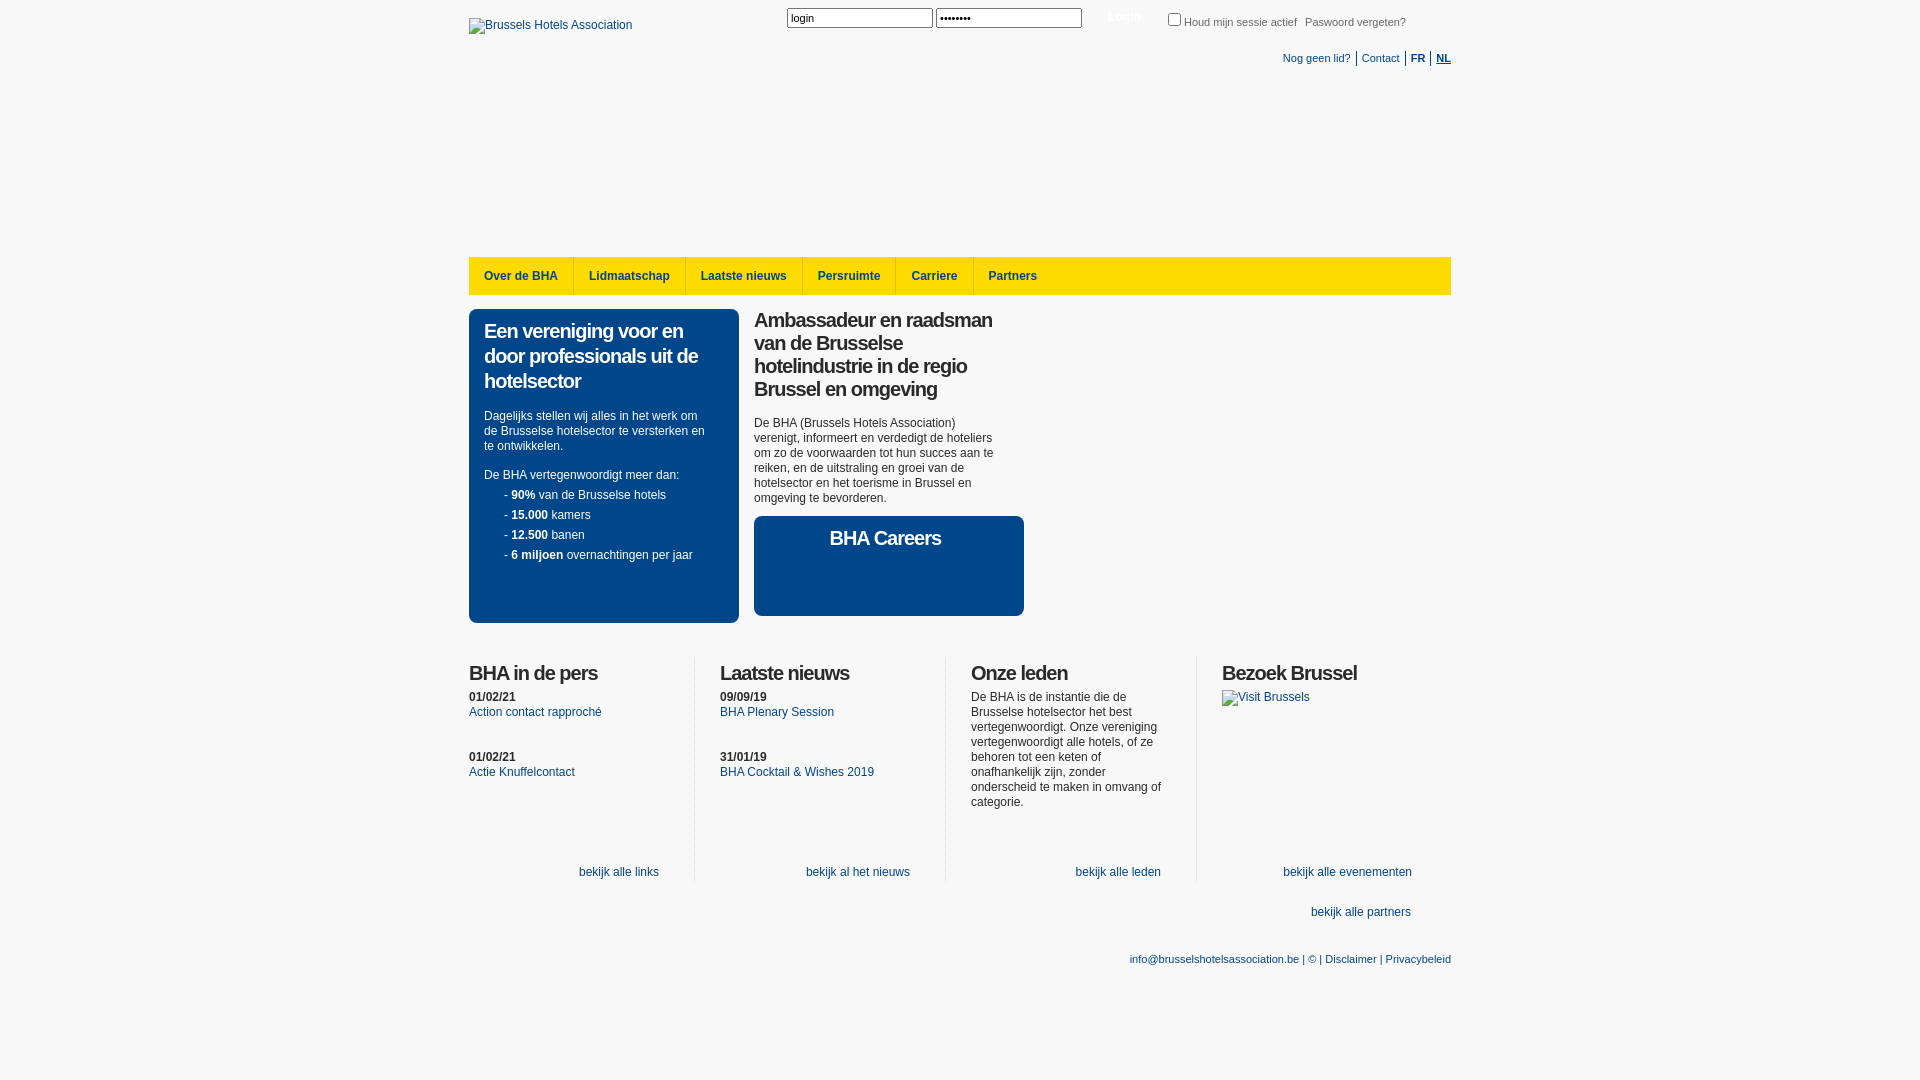 The height and width of the screenshot is (1080, 1920). Describe the element at coordinates (856, 872) in the screenshot. I see `bekijk al het nieuws` at that location.